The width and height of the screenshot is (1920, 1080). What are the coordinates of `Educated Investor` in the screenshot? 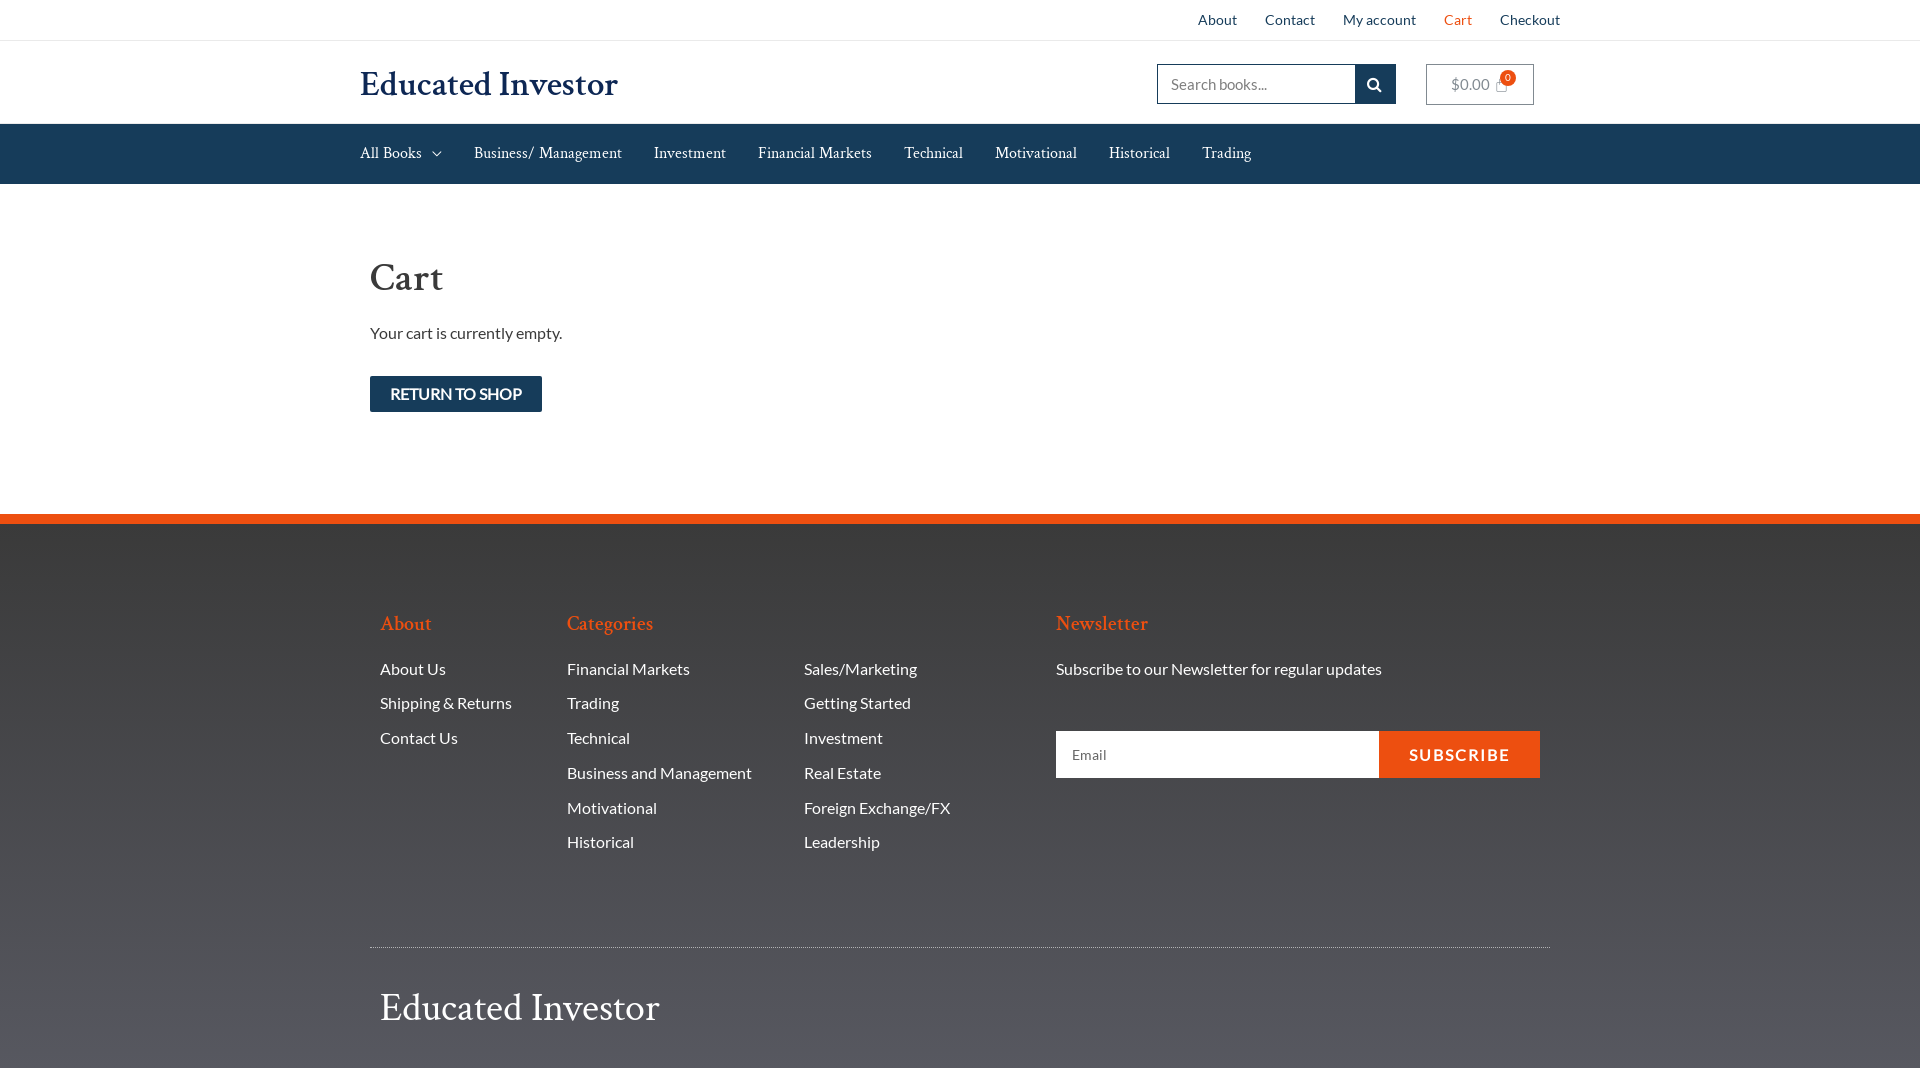 It's located at (490, 84).